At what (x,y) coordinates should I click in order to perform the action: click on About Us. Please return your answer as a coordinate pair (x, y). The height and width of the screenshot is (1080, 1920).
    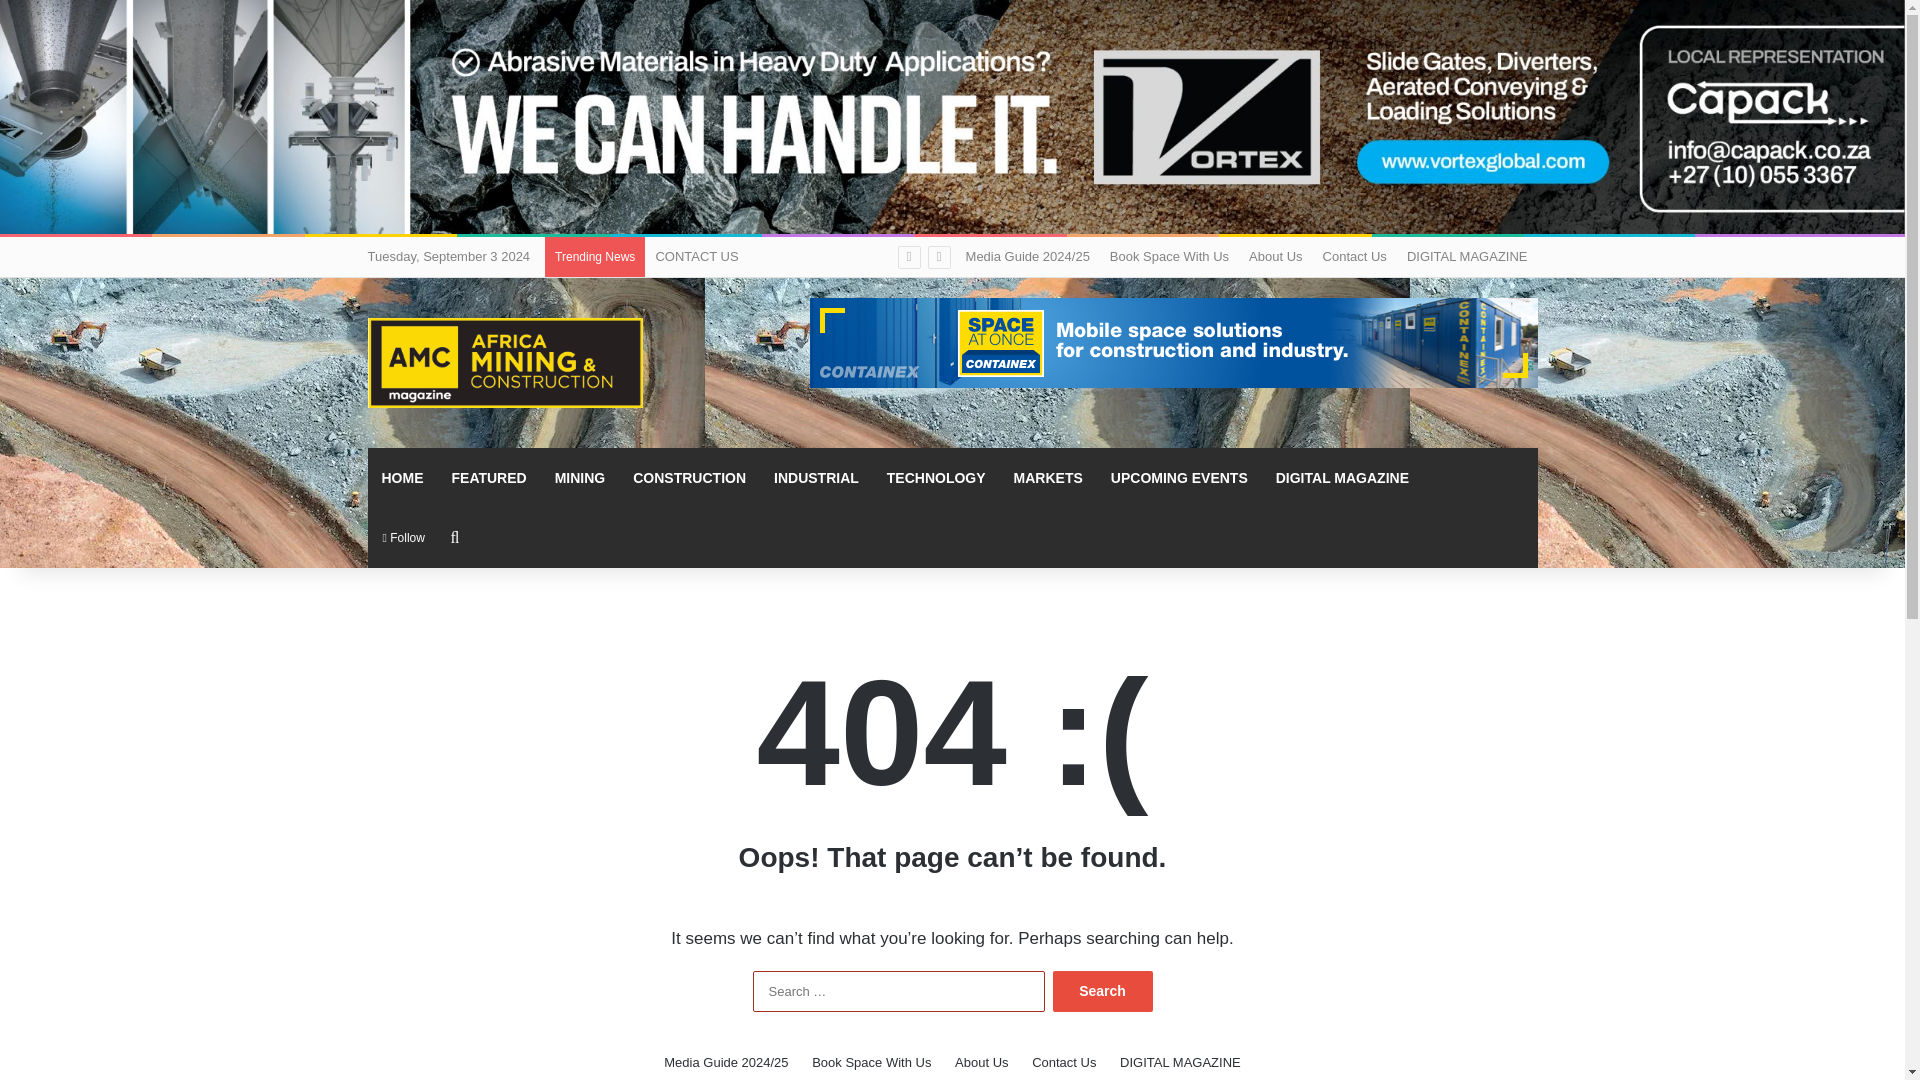
    Looking at the image, I should click on (981, 1062).